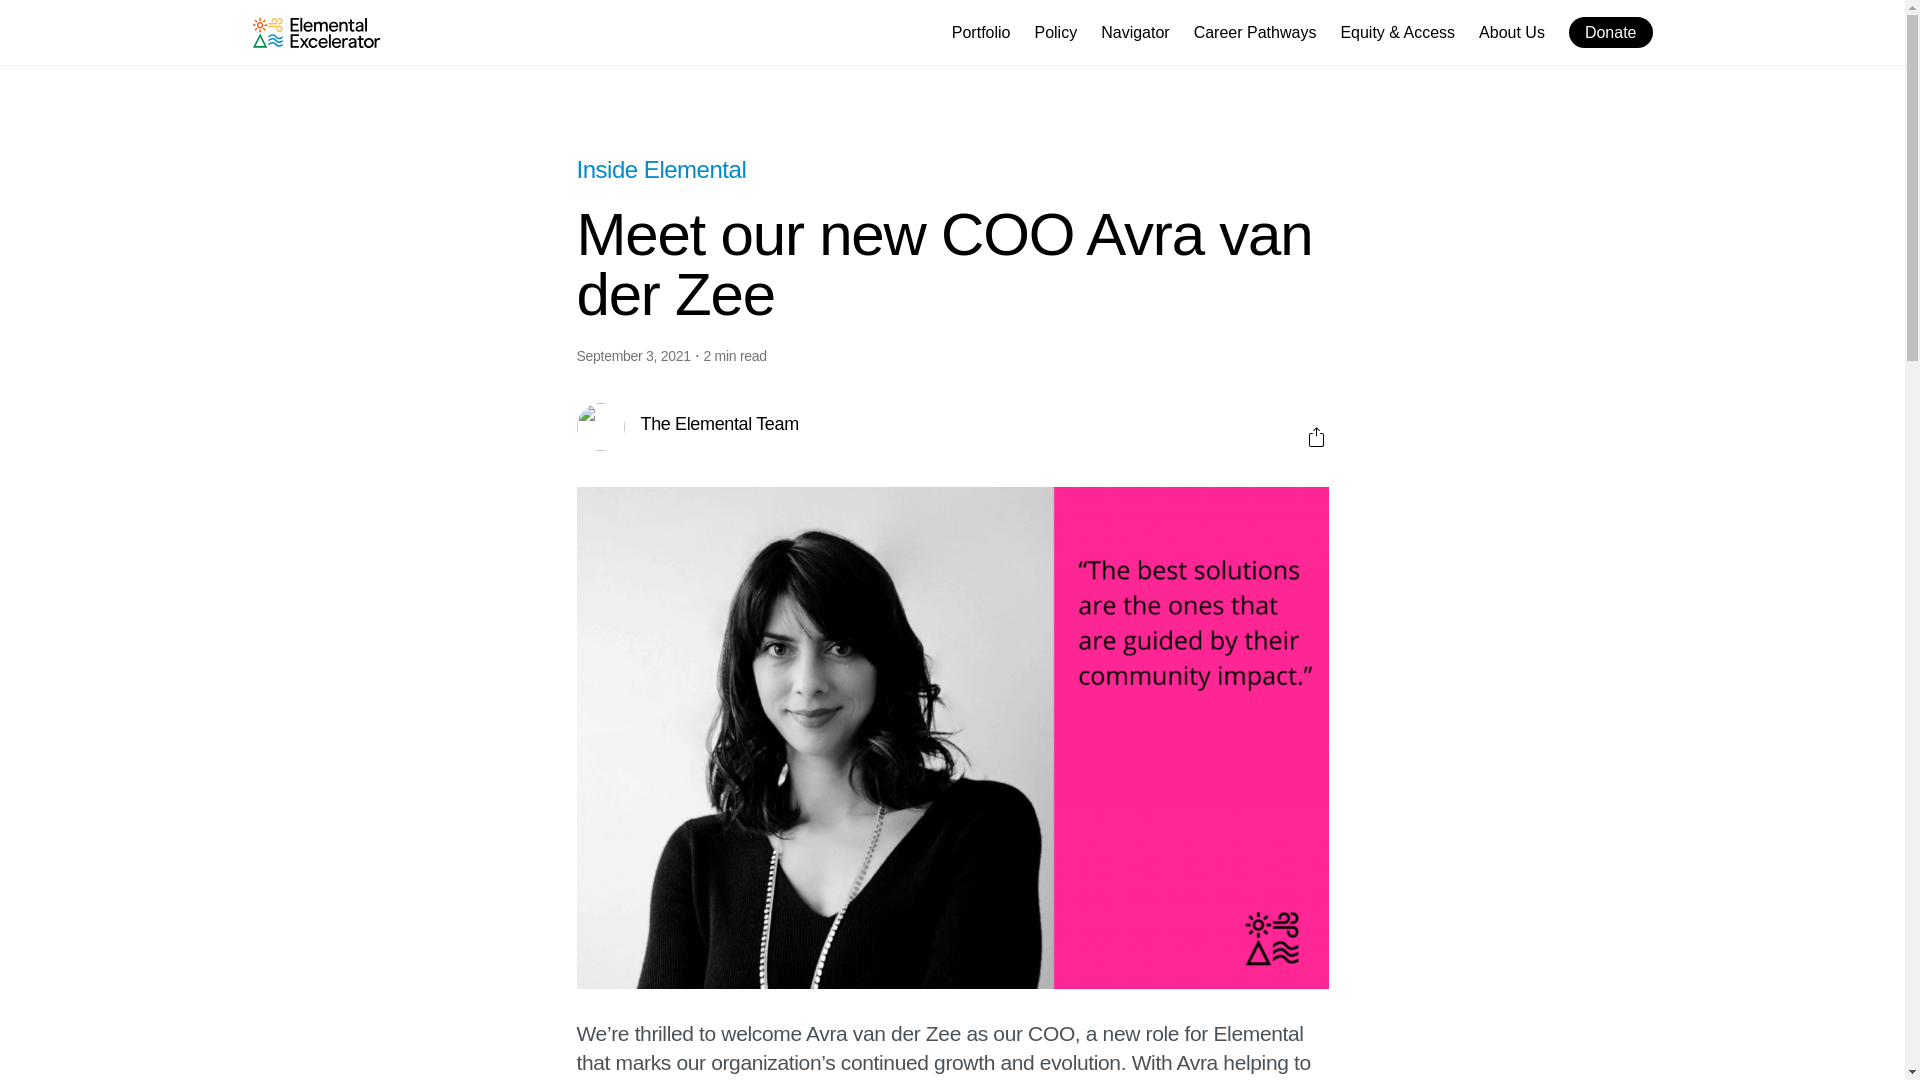 The height and width of the screenshot is (1080, 1920). Describe the element at coordinates (1610, 32) in the screenshot. I see `Donate` at that location.